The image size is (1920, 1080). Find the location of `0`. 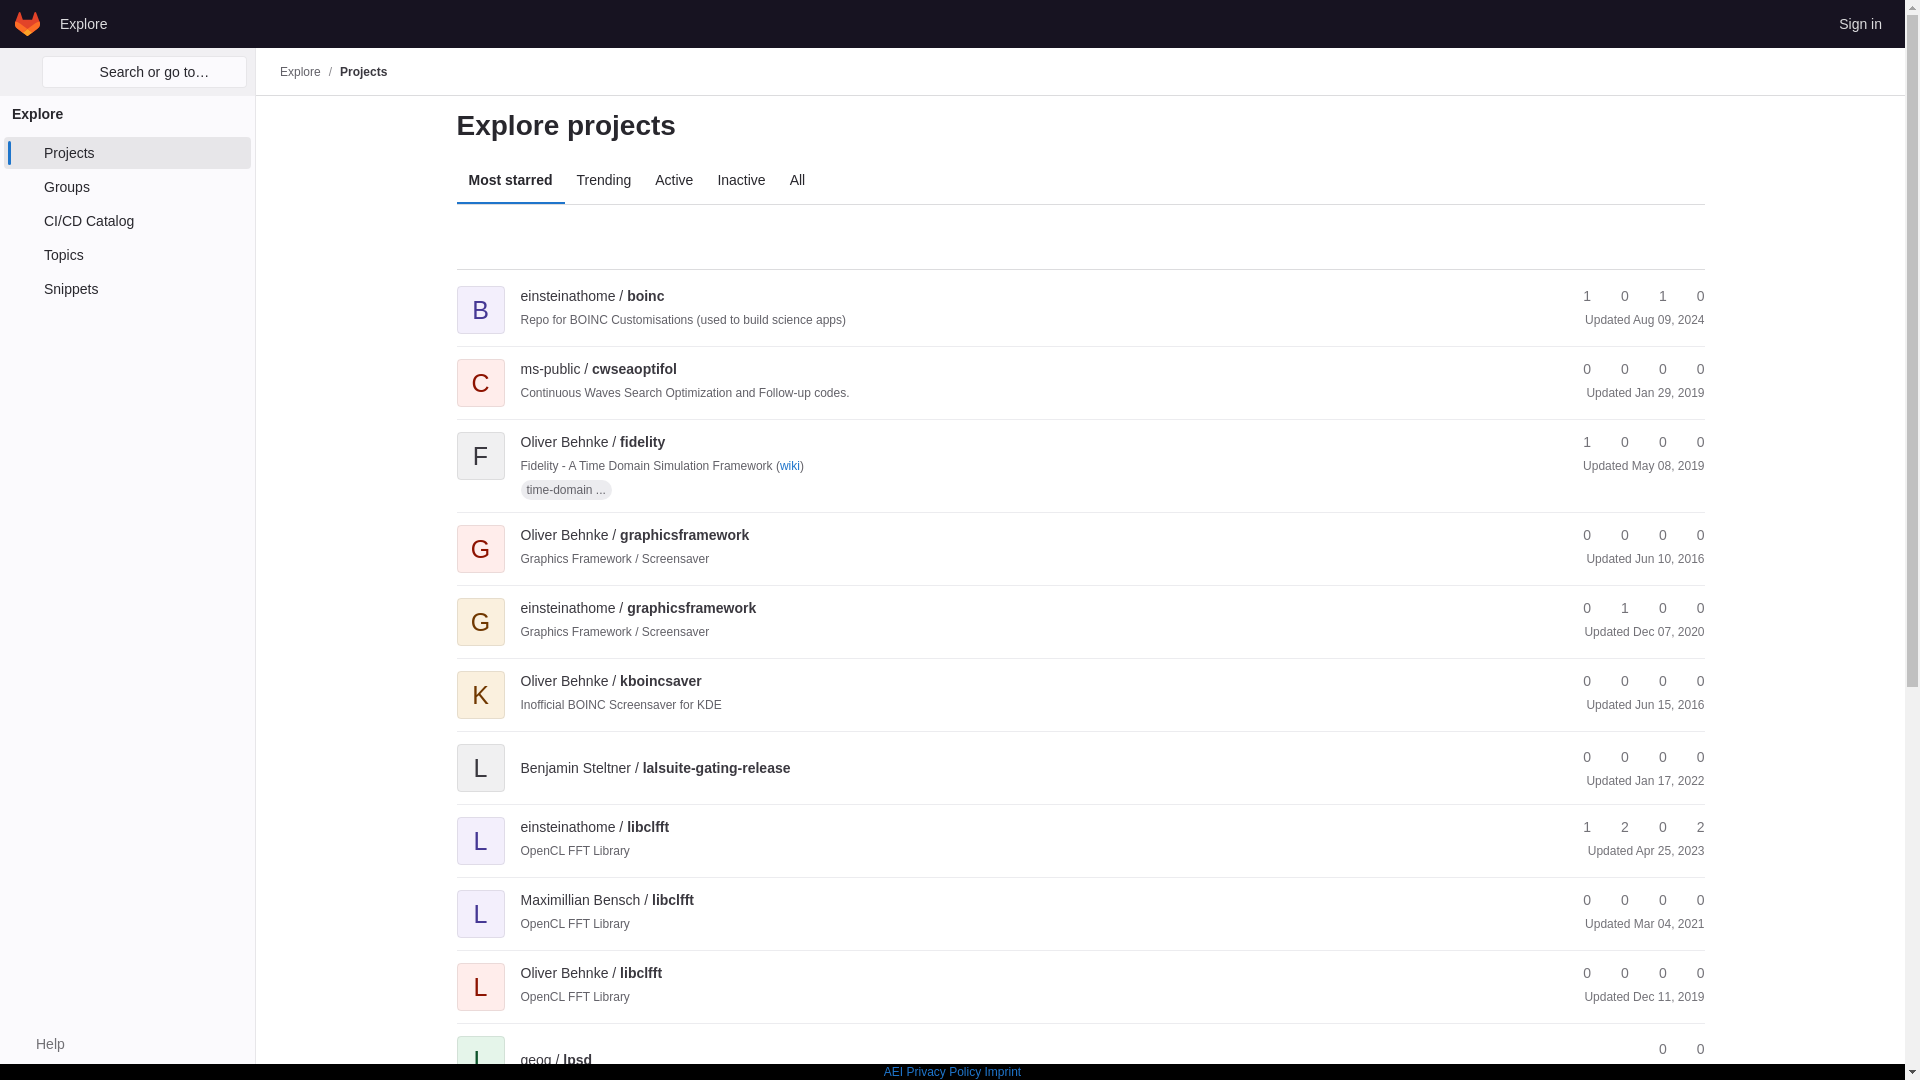

0 is located at coordinates (1616, 296).